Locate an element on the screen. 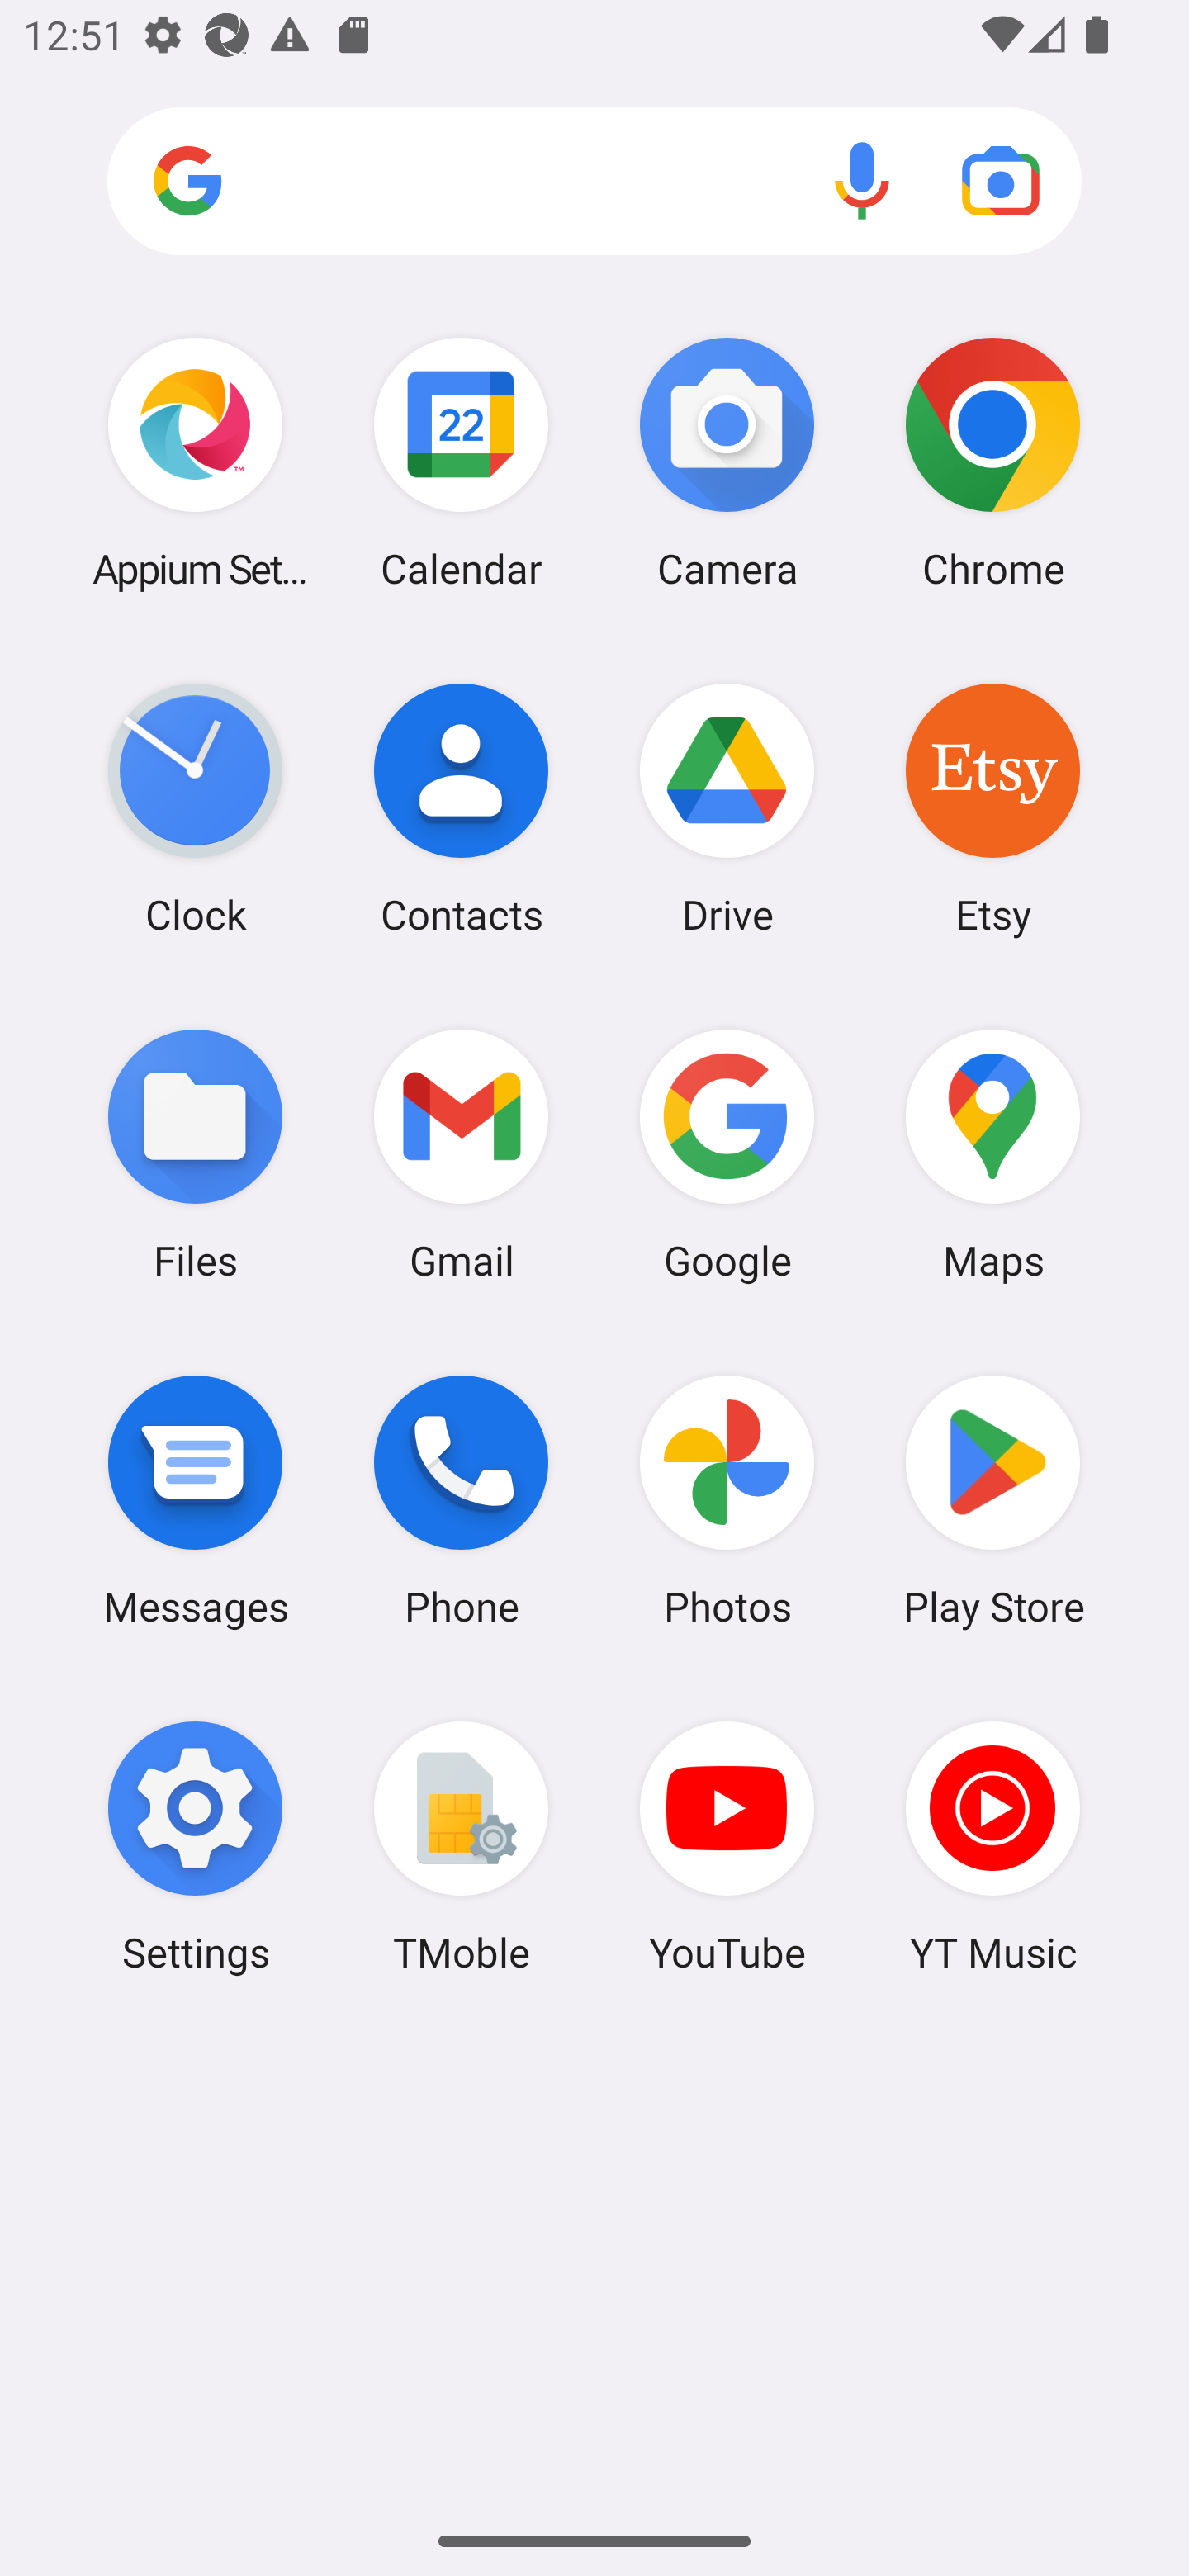 The height and width of the screenshot is (2576, 1189). Etsy is located at coordinates (992, 808).